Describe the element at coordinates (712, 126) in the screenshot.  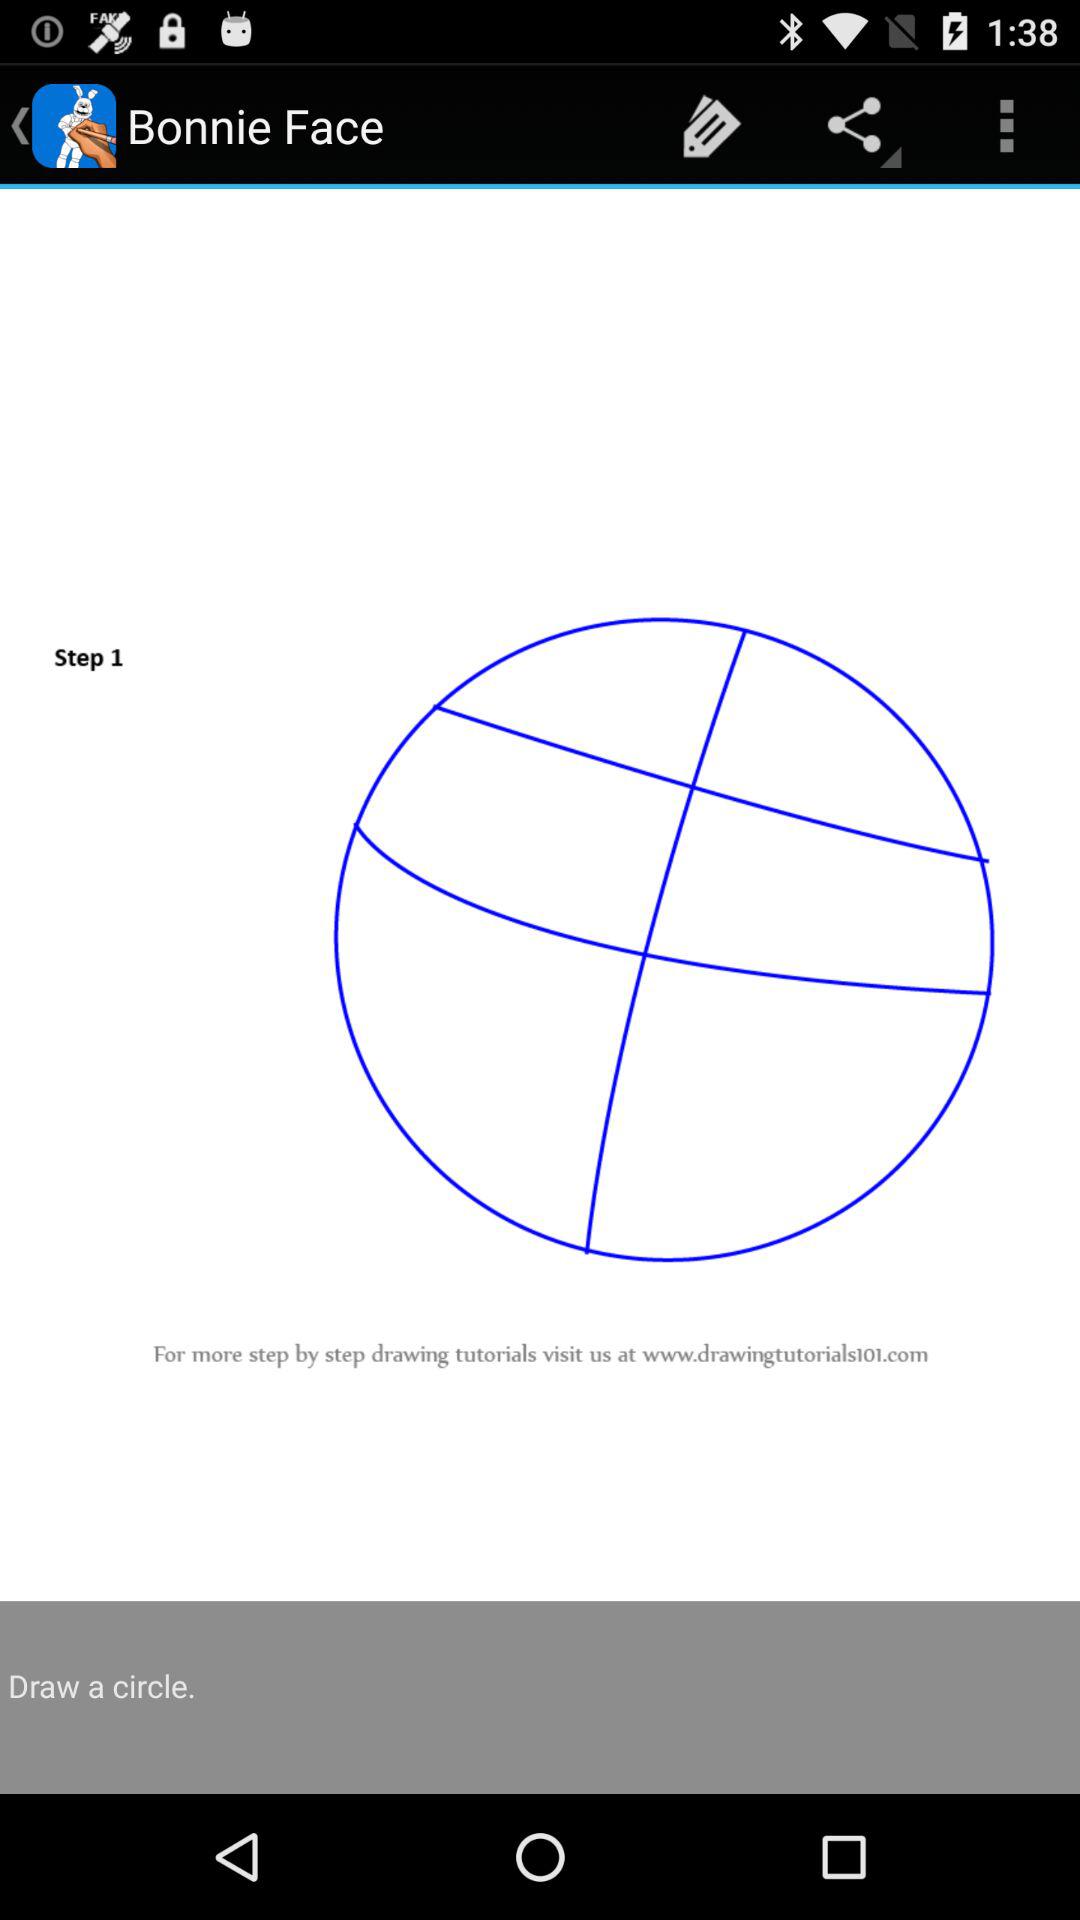
I see `turn on app next to bonnie face item` at that location.